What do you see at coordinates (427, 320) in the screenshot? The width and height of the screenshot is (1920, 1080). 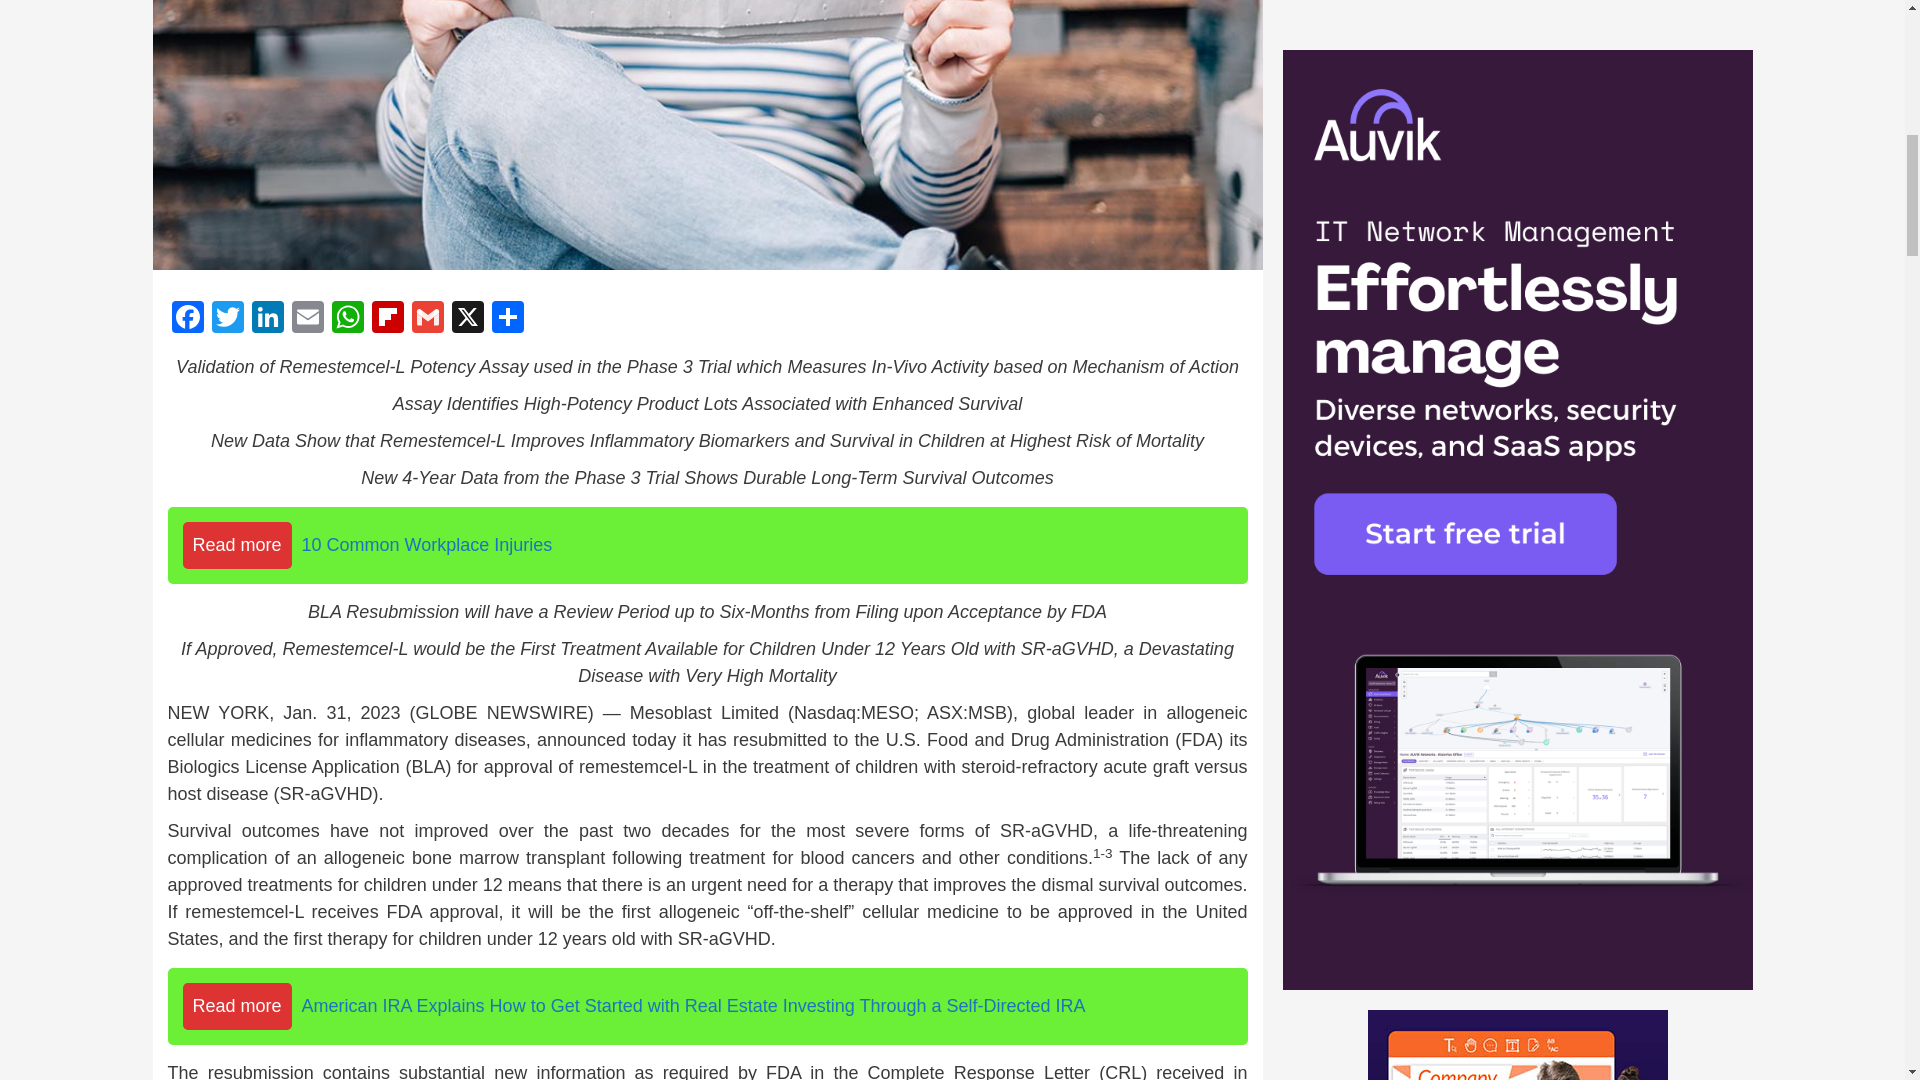 I see `Gmail` at bounding box center [427, 320].